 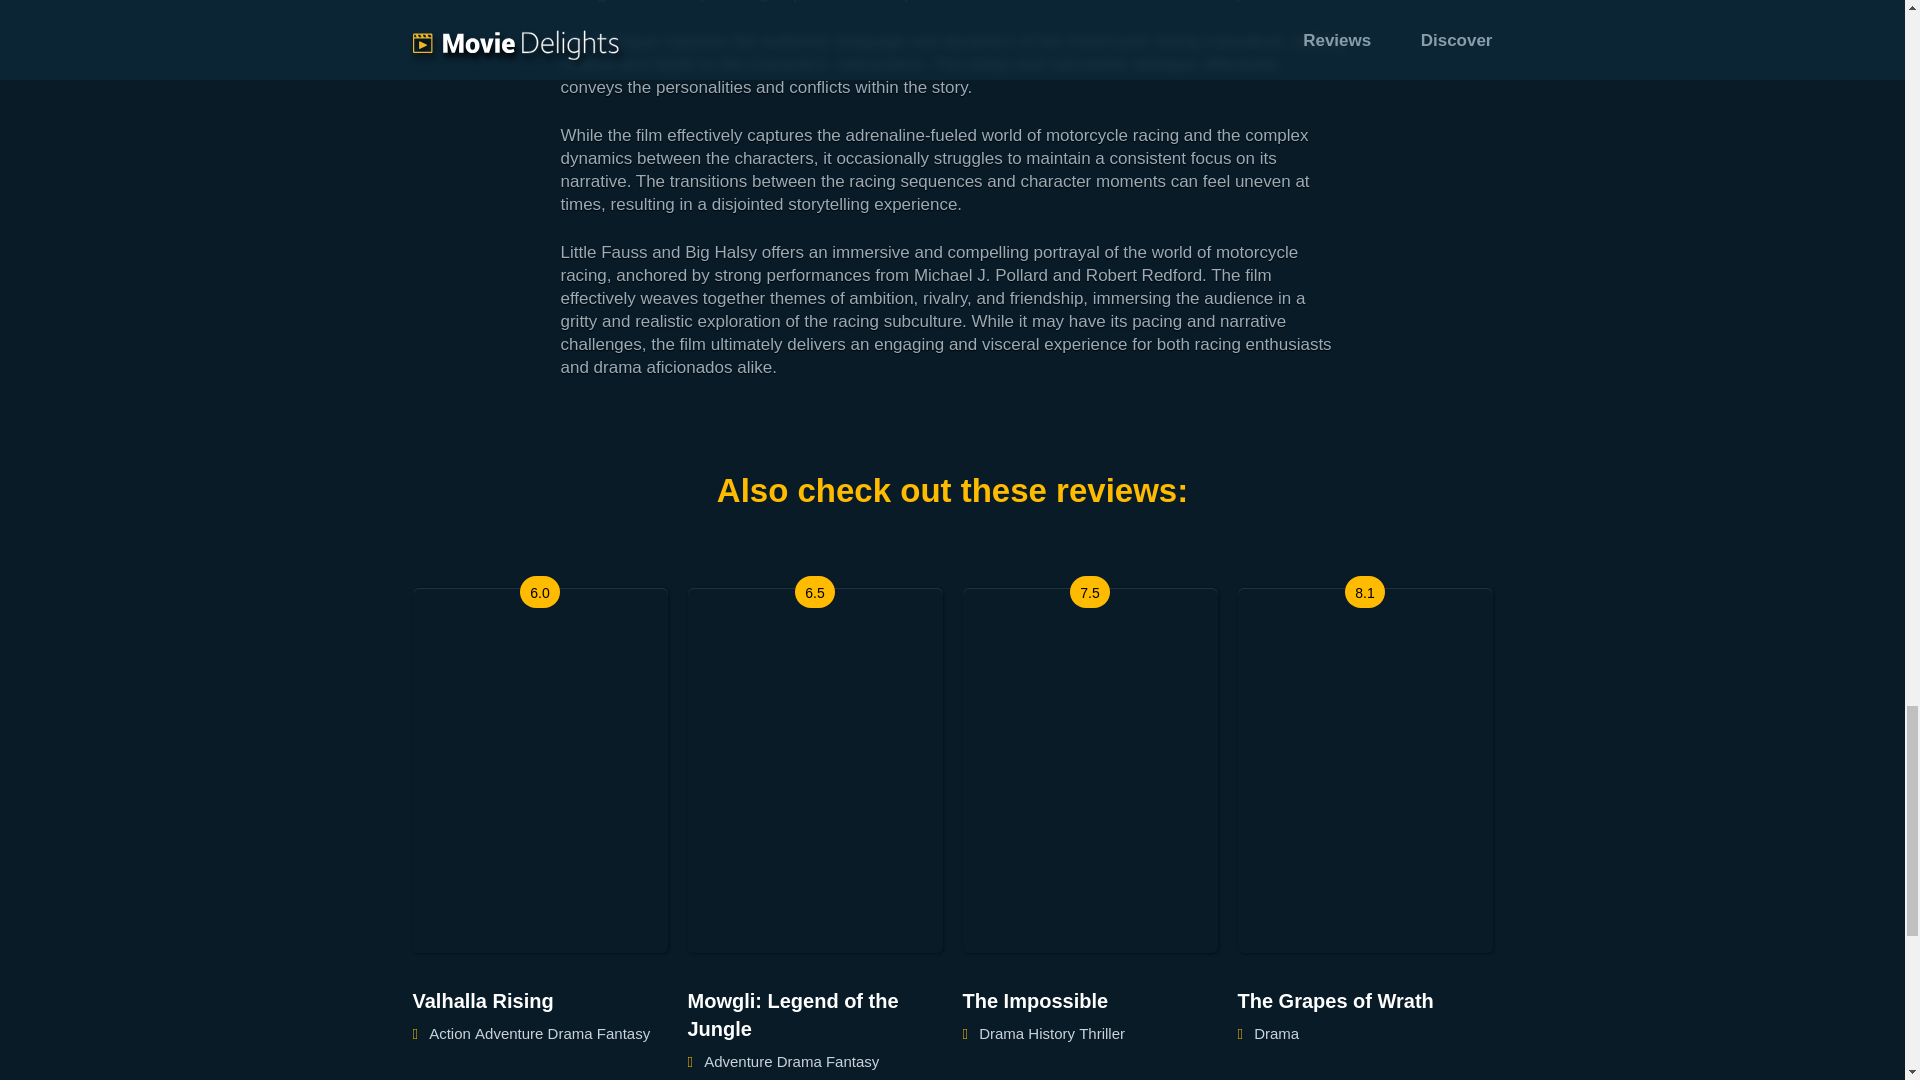 I want to click on Drama, so click(x=570, y=1034).